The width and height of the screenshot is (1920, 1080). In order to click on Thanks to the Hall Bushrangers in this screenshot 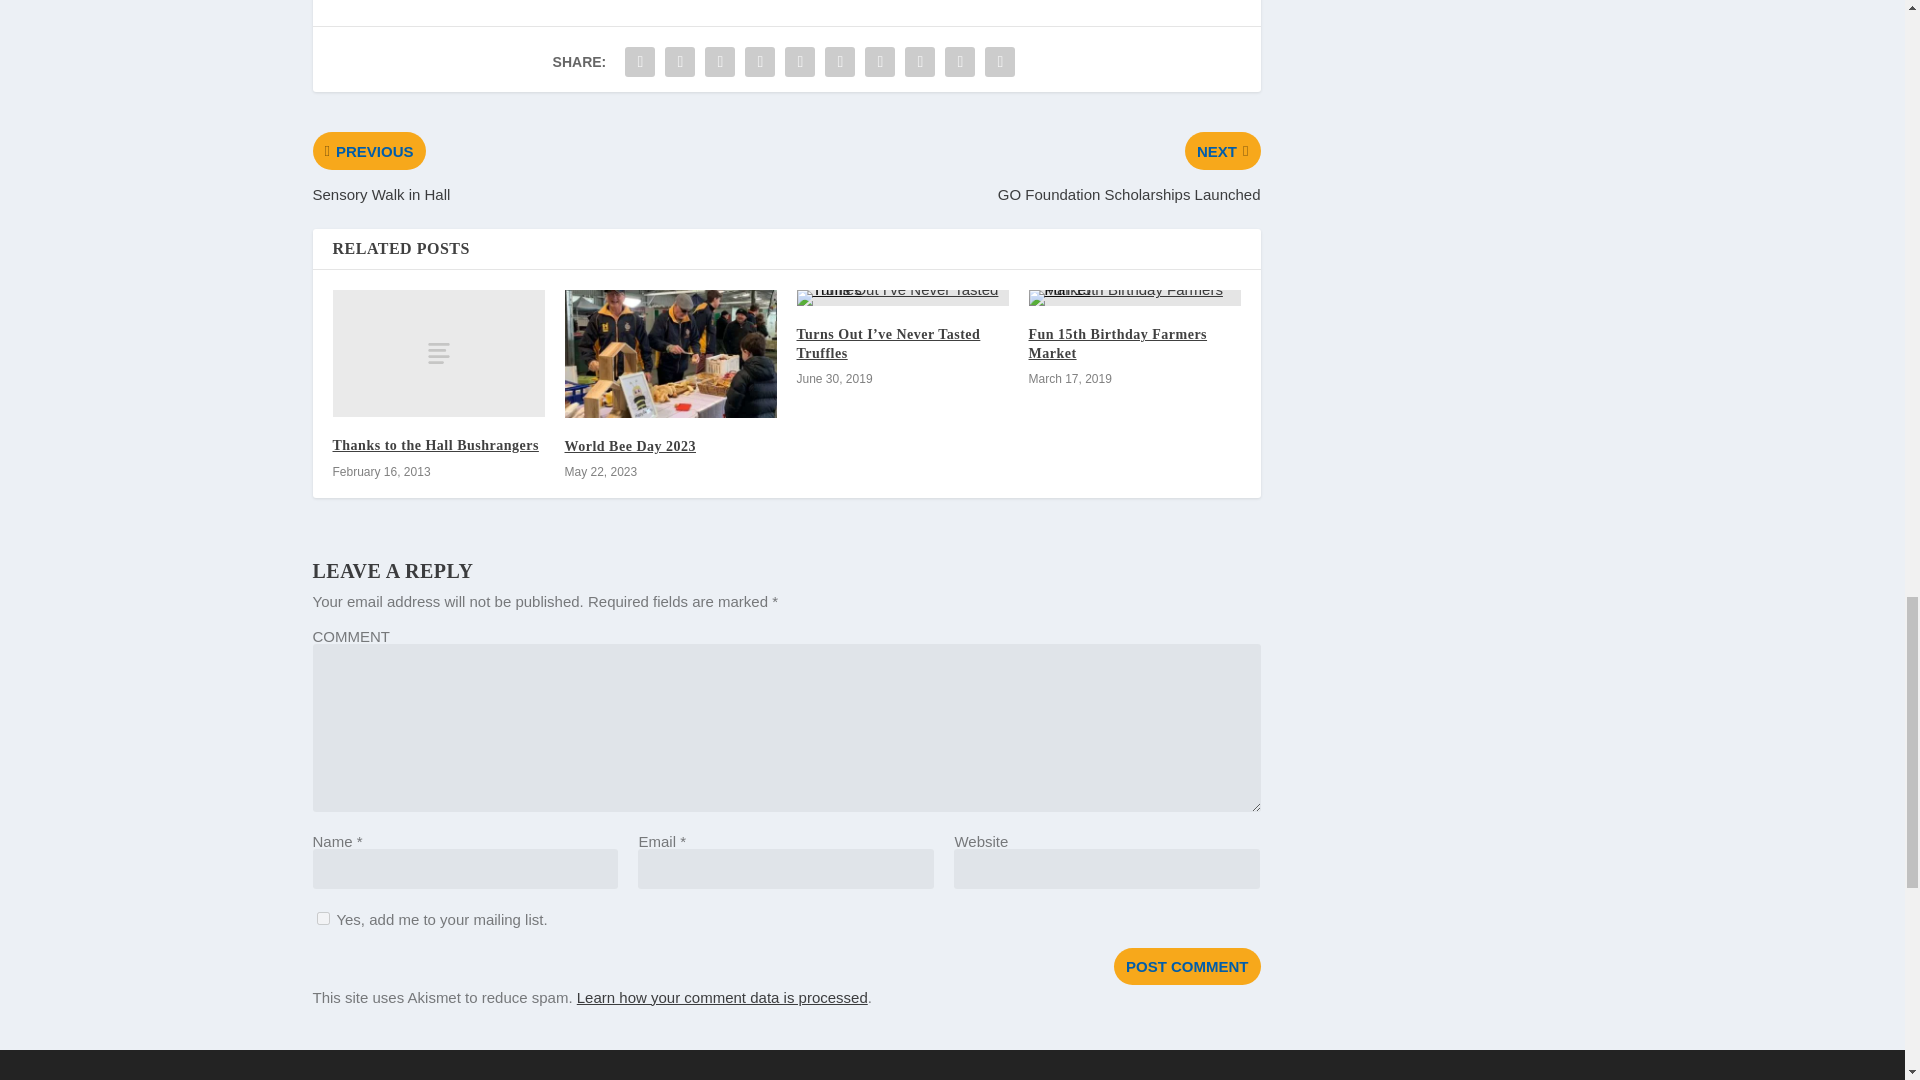, I will do `click(438, 353)`.